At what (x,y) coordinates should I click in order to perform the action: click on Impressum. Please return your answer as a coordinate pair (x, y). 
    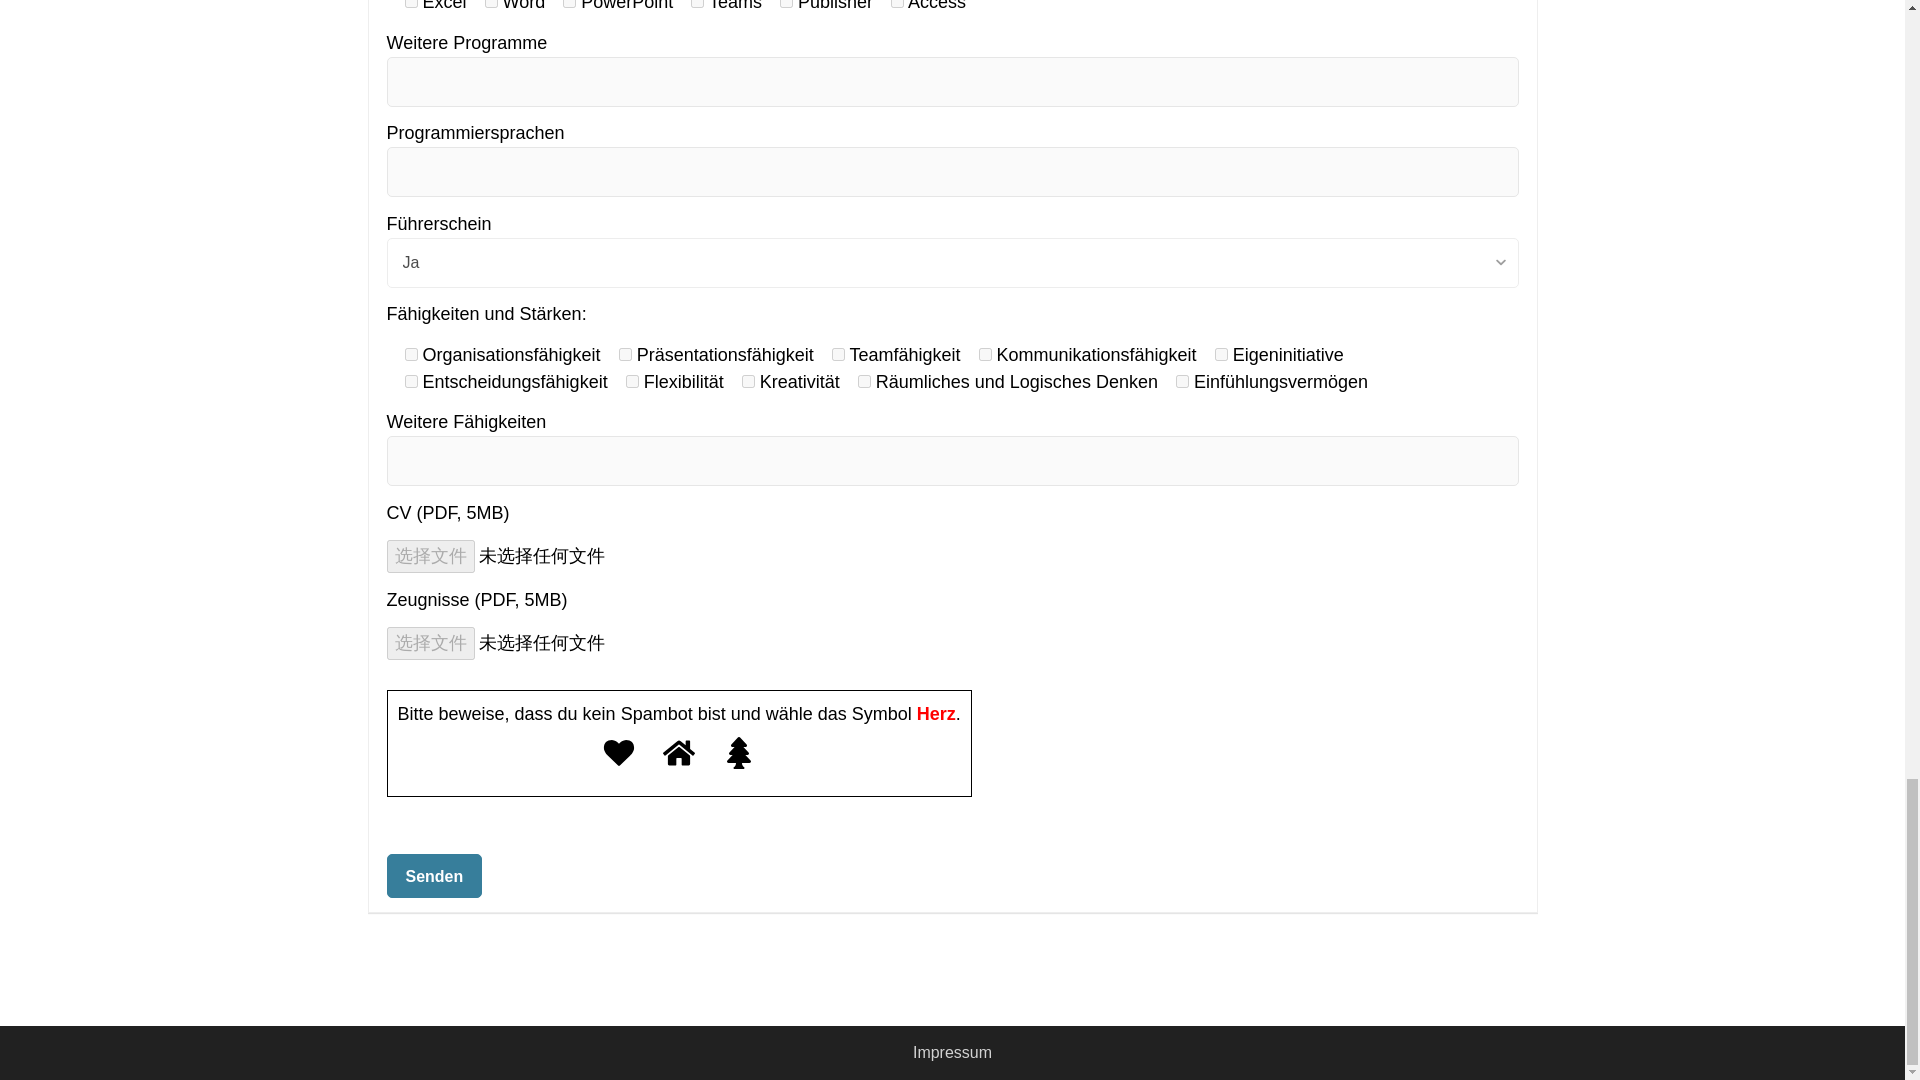
    Looking at the image, I should click on (952, 1052).